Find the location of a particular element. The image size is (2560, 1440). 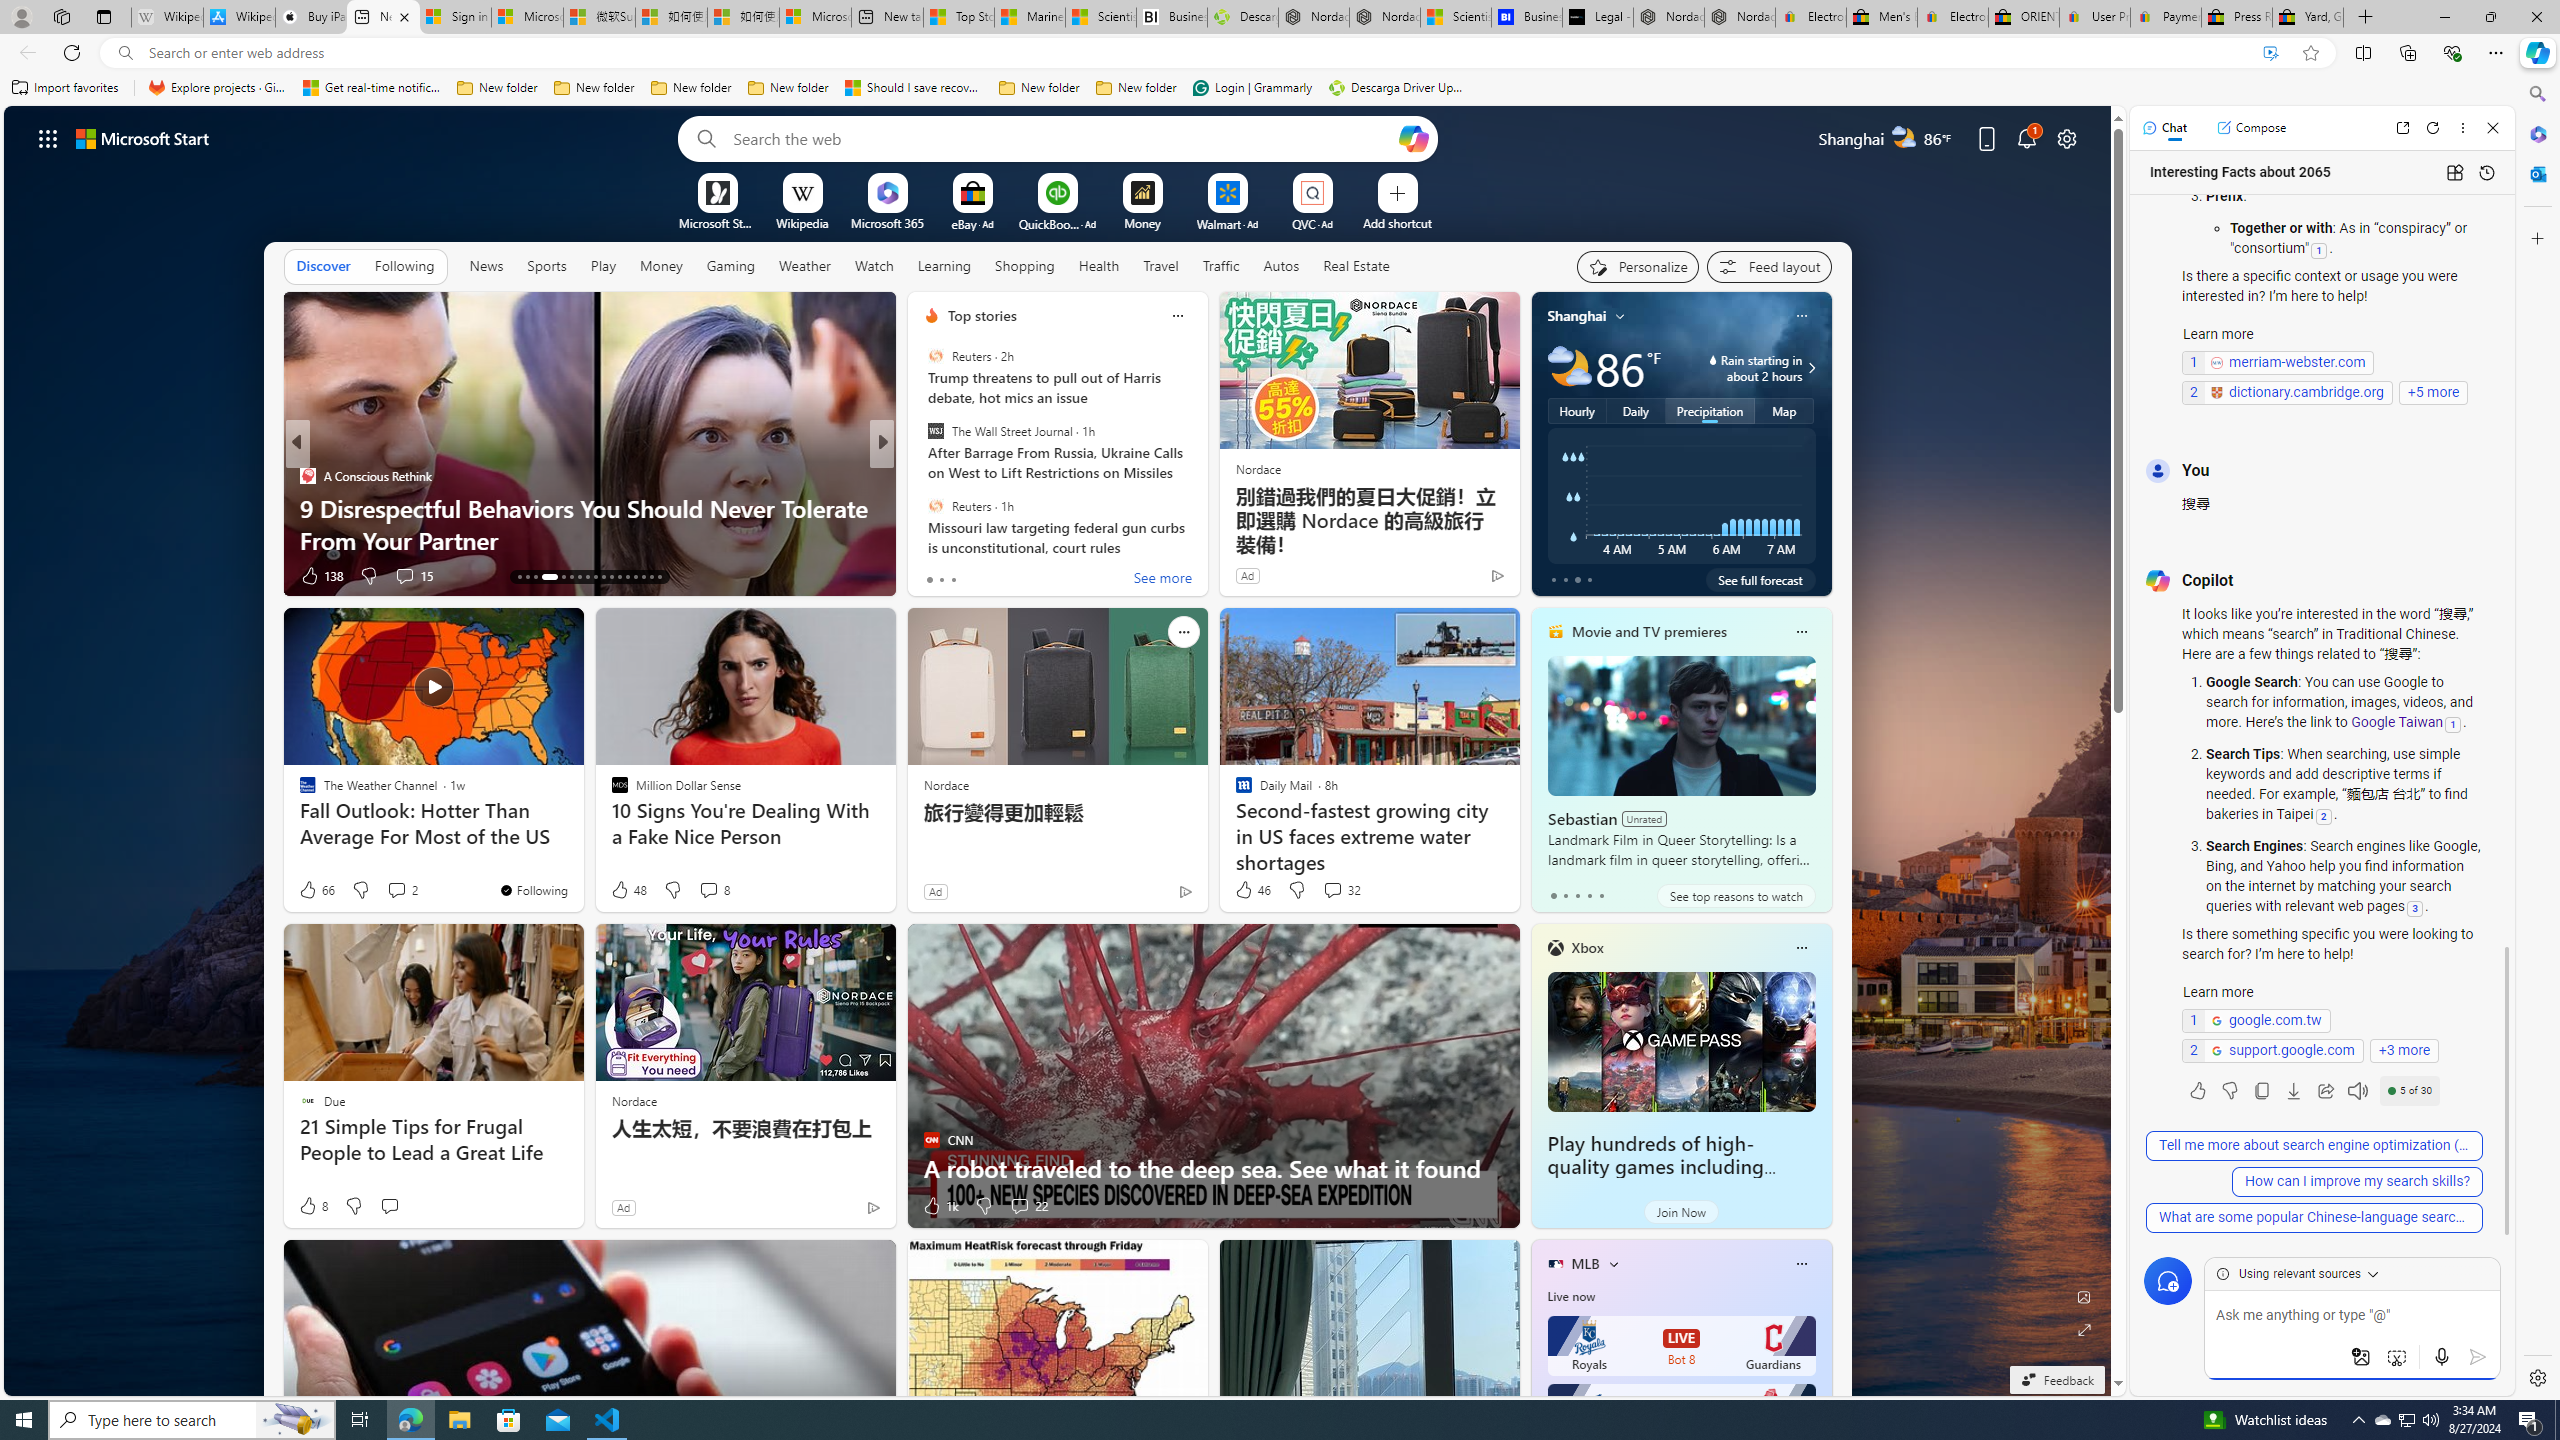

View comments 35 Comment is located at coordinates (1014, 575).